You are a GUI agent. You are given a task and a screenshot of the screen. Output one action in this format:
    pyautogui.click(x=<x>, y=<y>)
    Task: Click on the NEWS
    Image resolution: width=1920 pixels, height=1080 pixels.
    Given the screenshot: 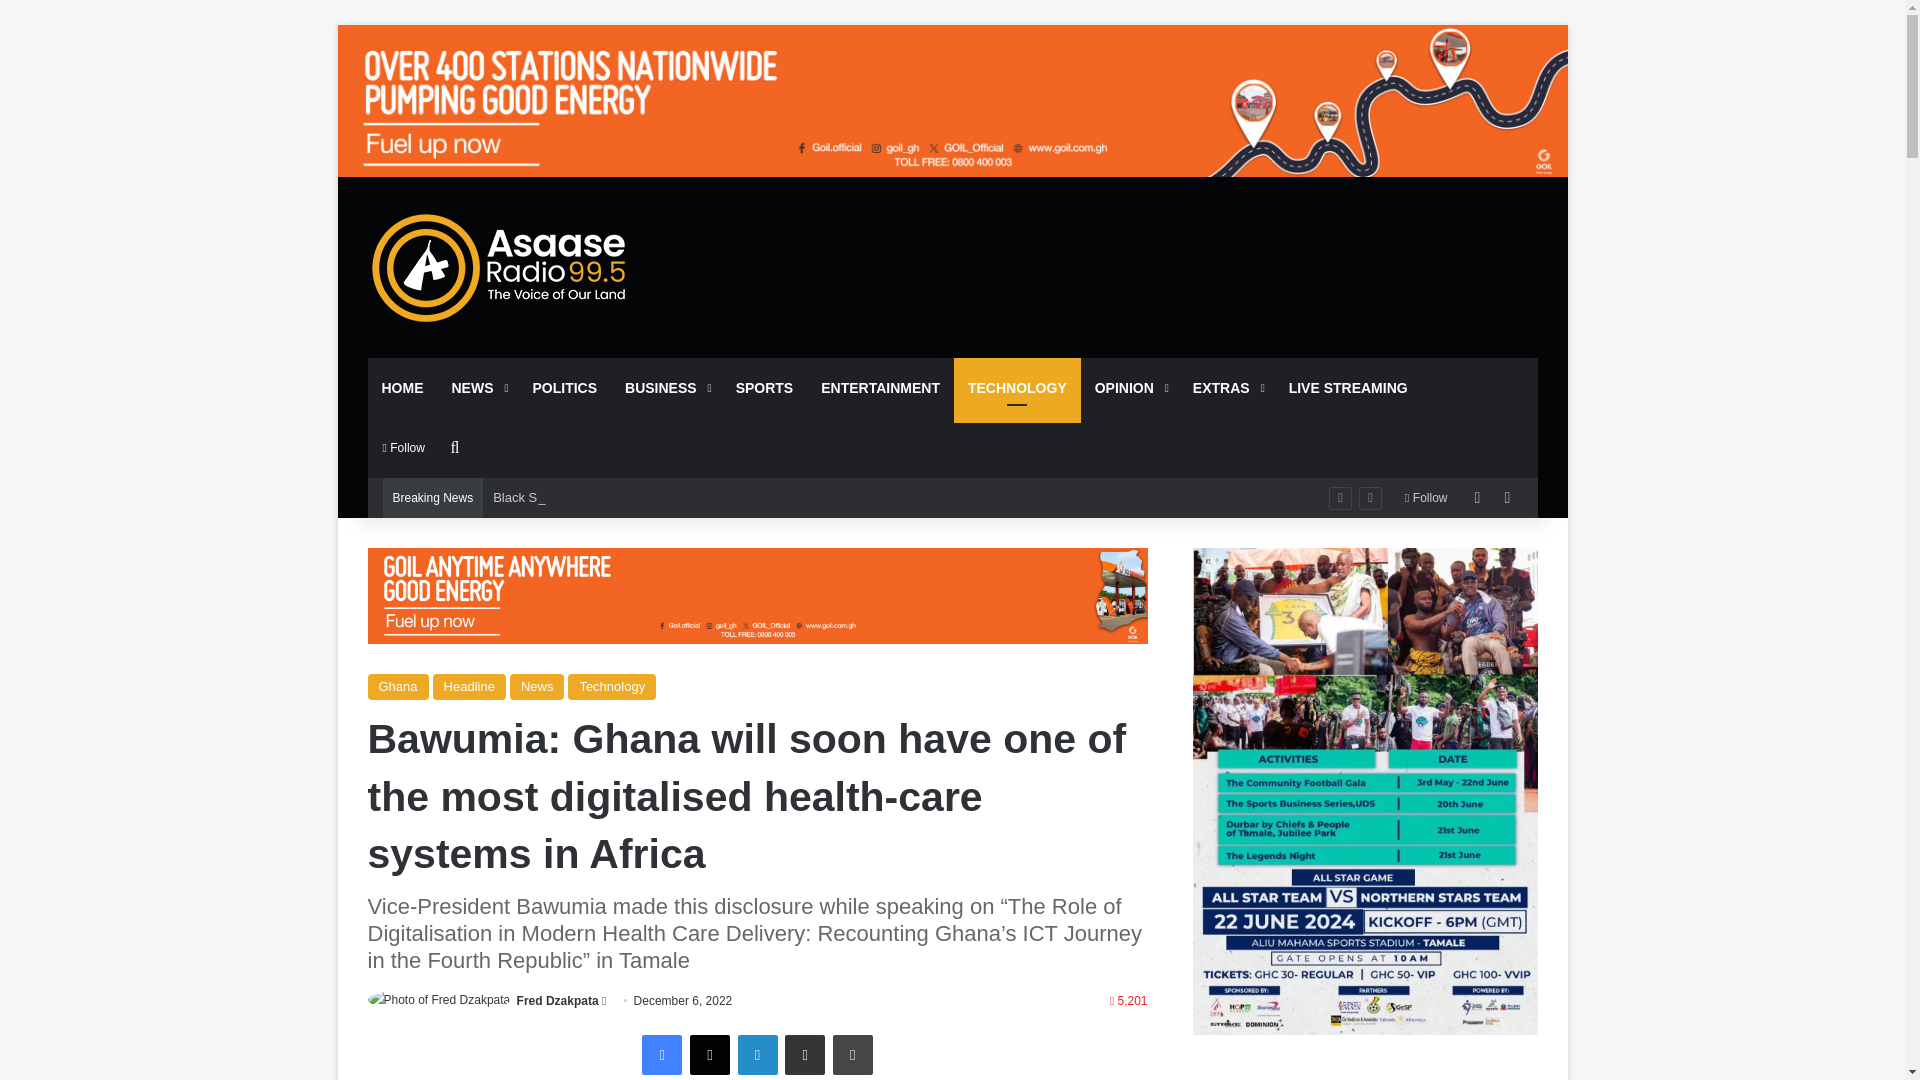 What is the action you would take?
    pyautogui.click(x=478, y=387)
    